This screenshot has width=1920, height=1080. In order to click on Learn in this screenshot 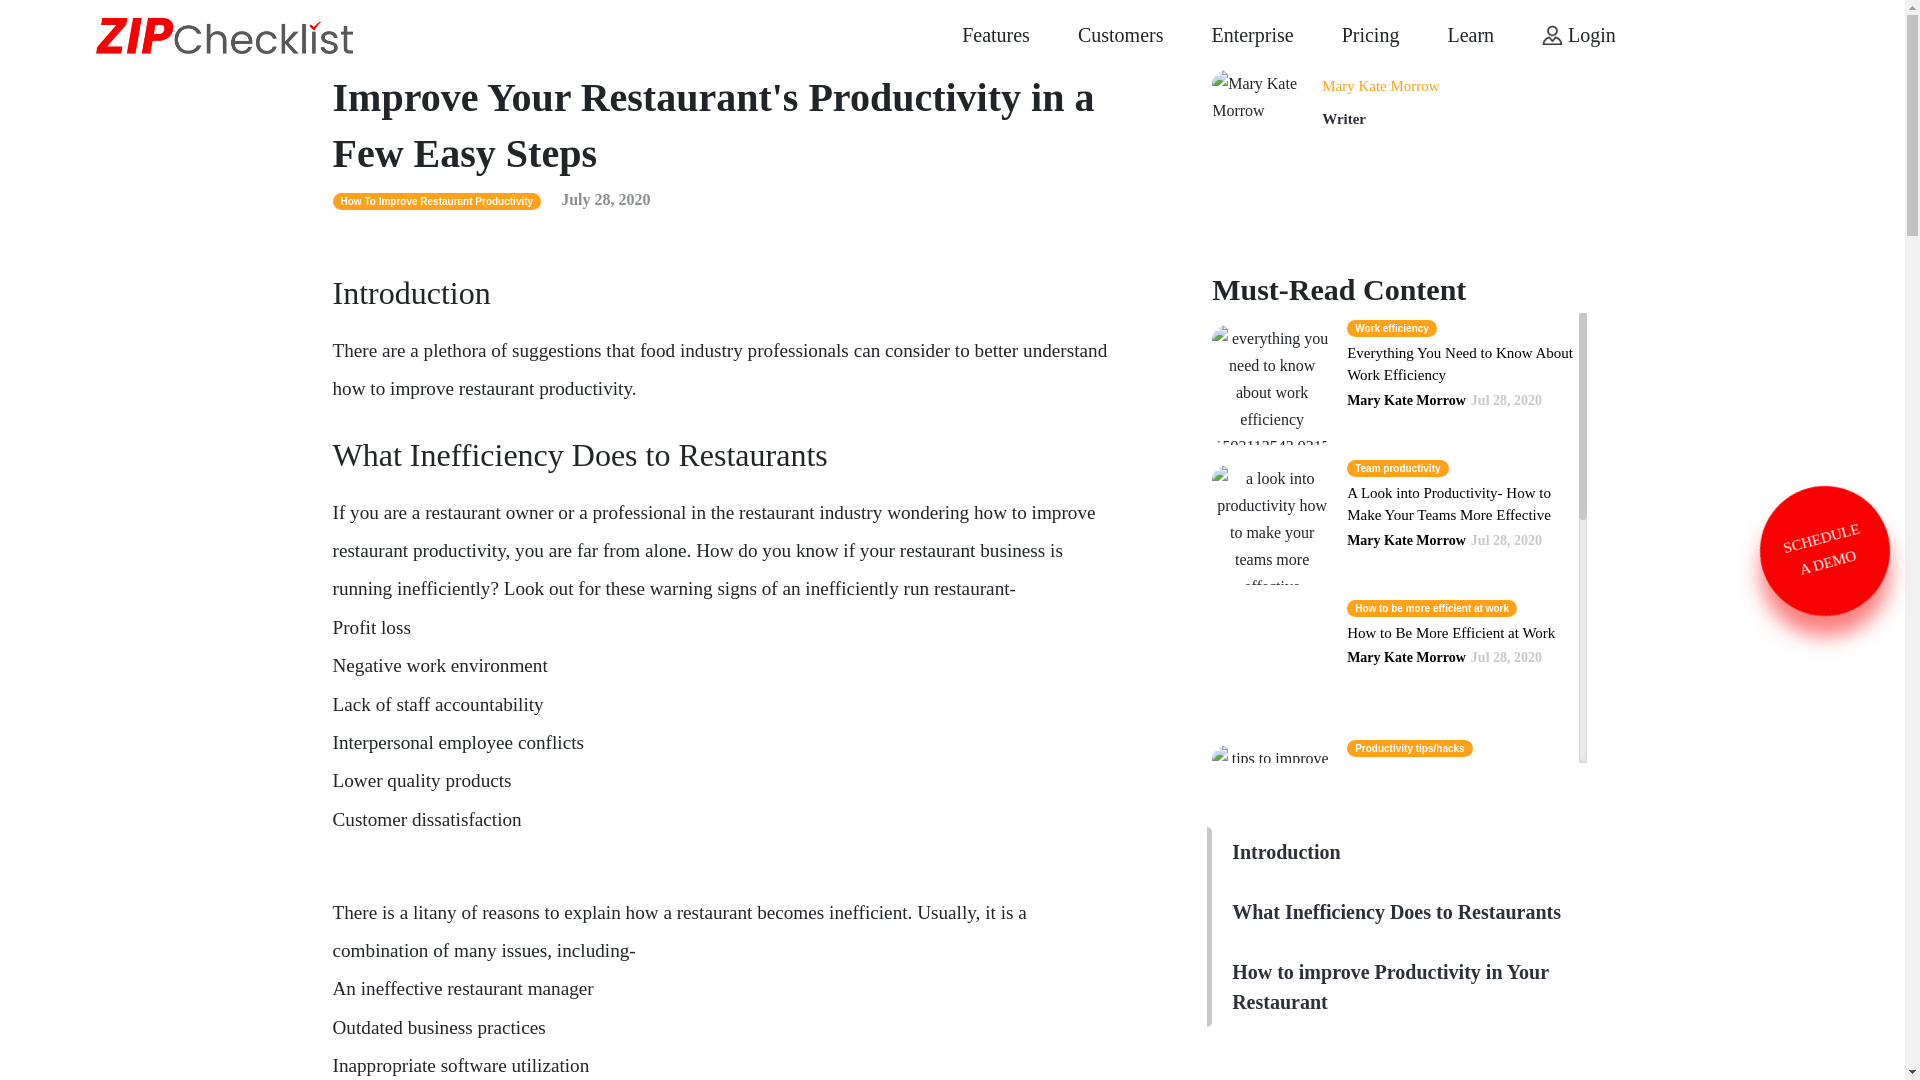, I will do `click(1470, 34)`.